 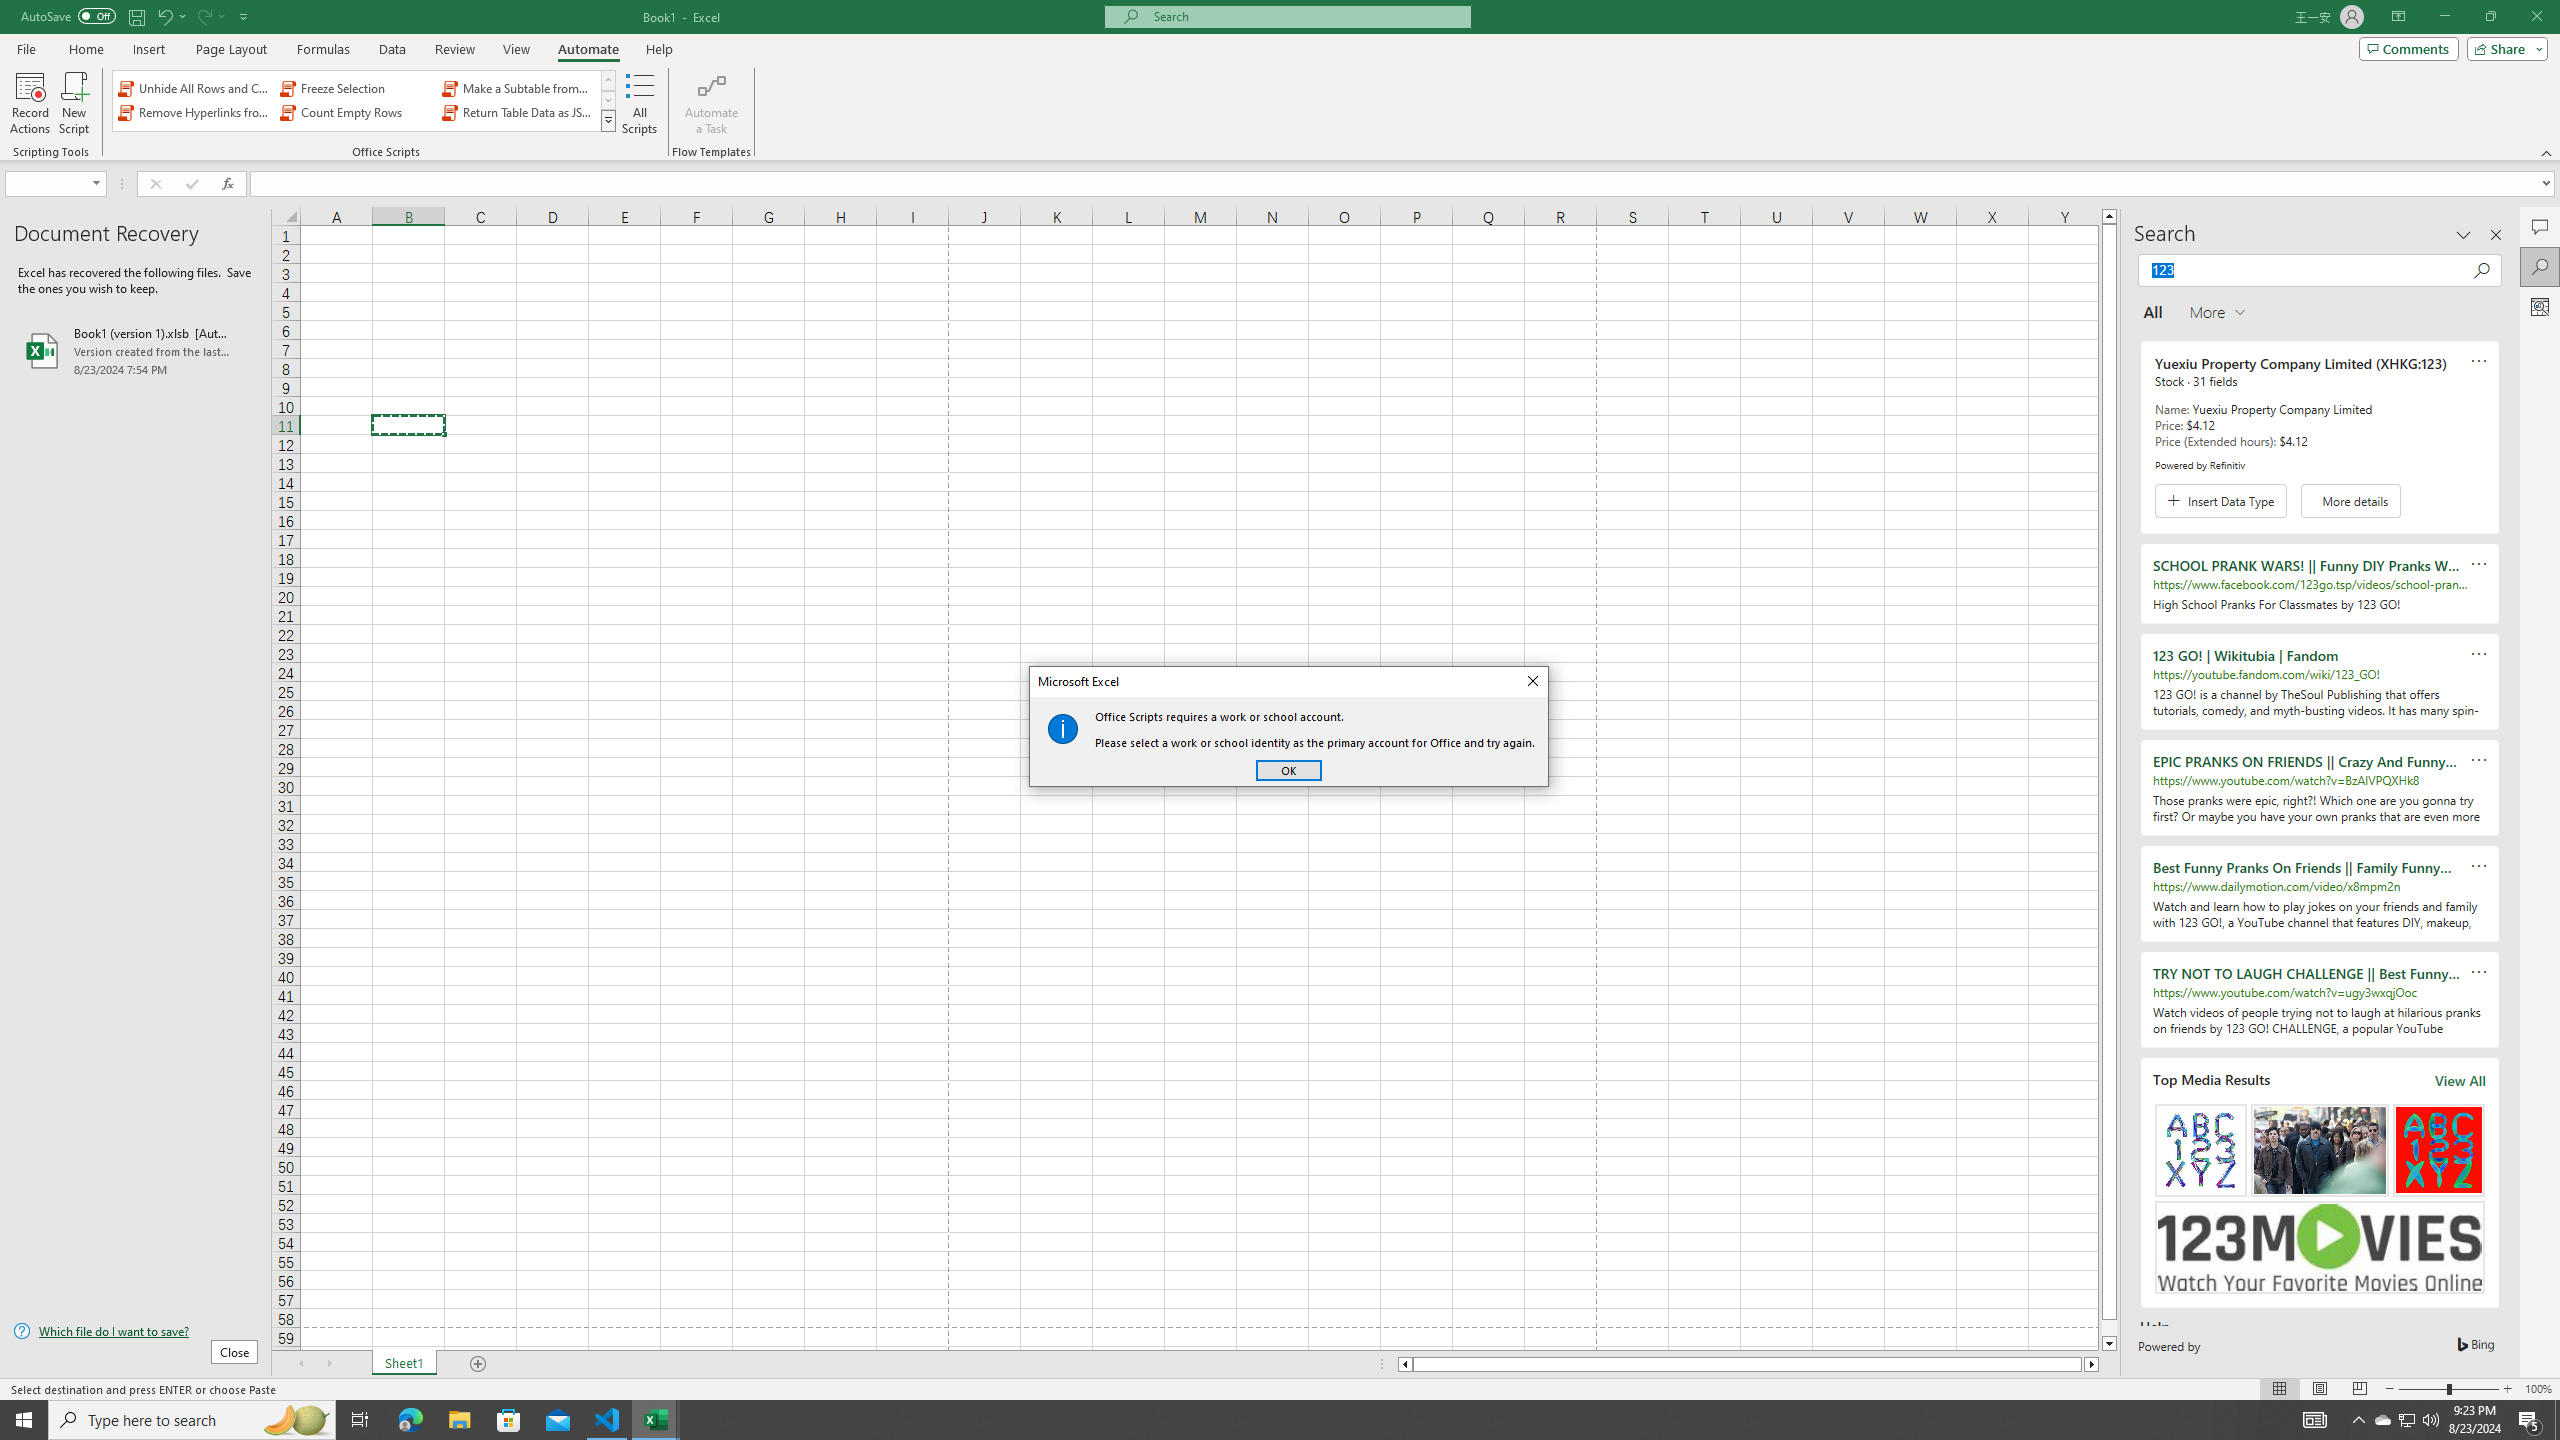 I want to click on Row Down, so click(x=608, y=100).